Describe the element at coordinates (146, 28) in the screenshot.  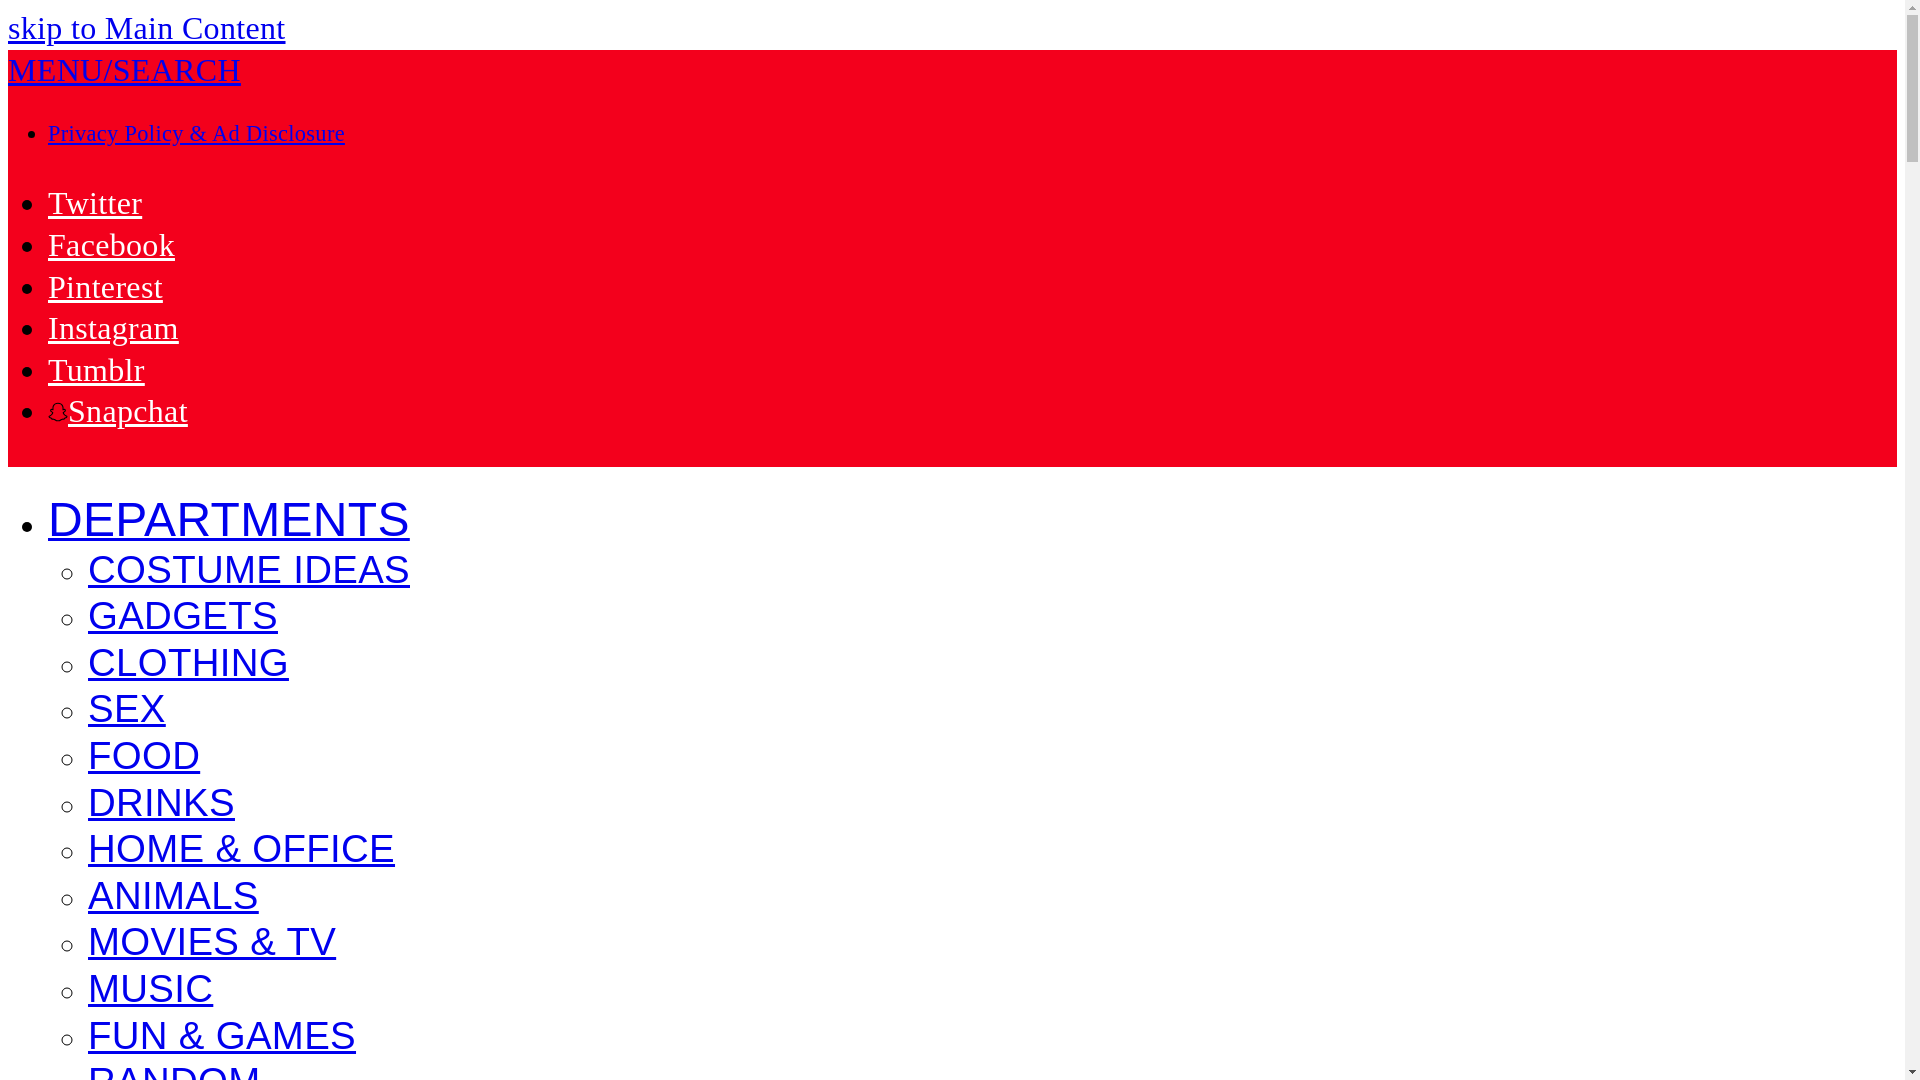
I see `skip to Main Content` at that location.